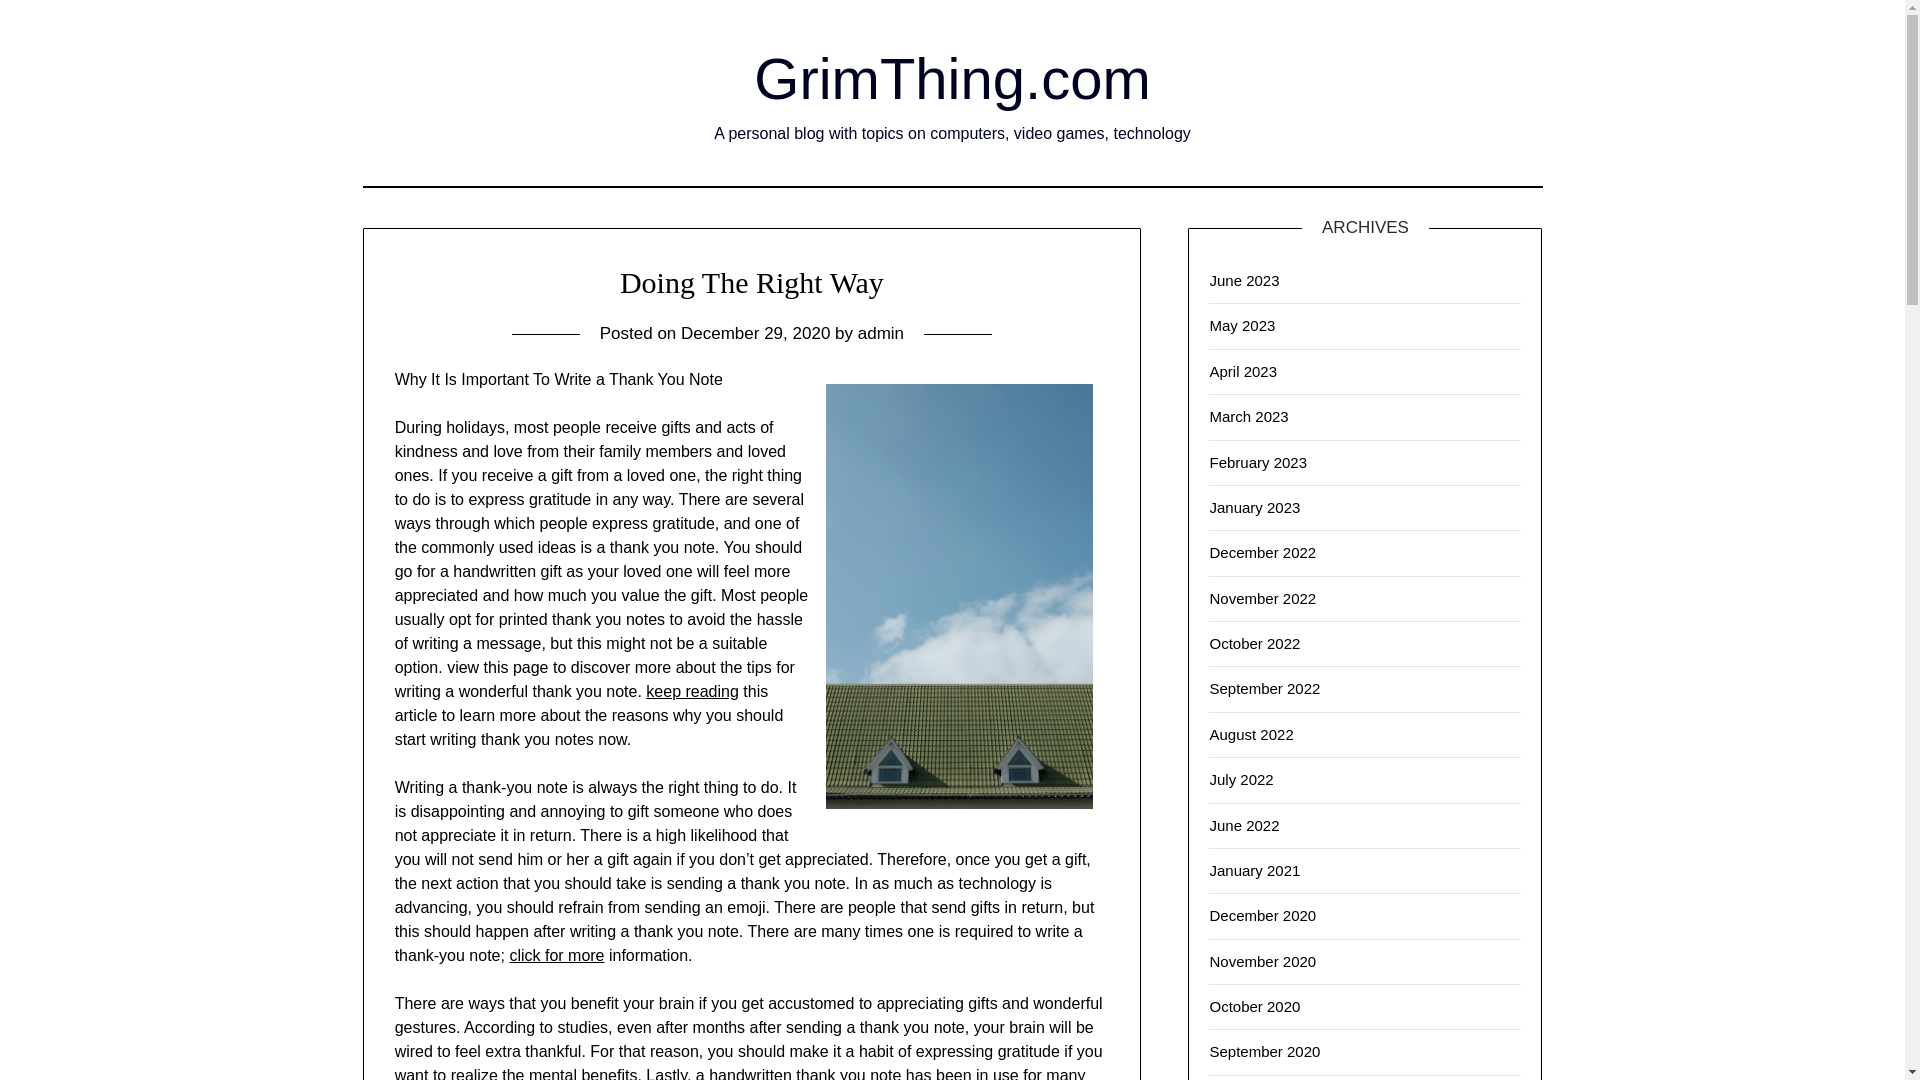  What do you see at coordinates (1264, 1051) in the screenshot?
I see `September 2020` at bounding box center [1264, 1051].